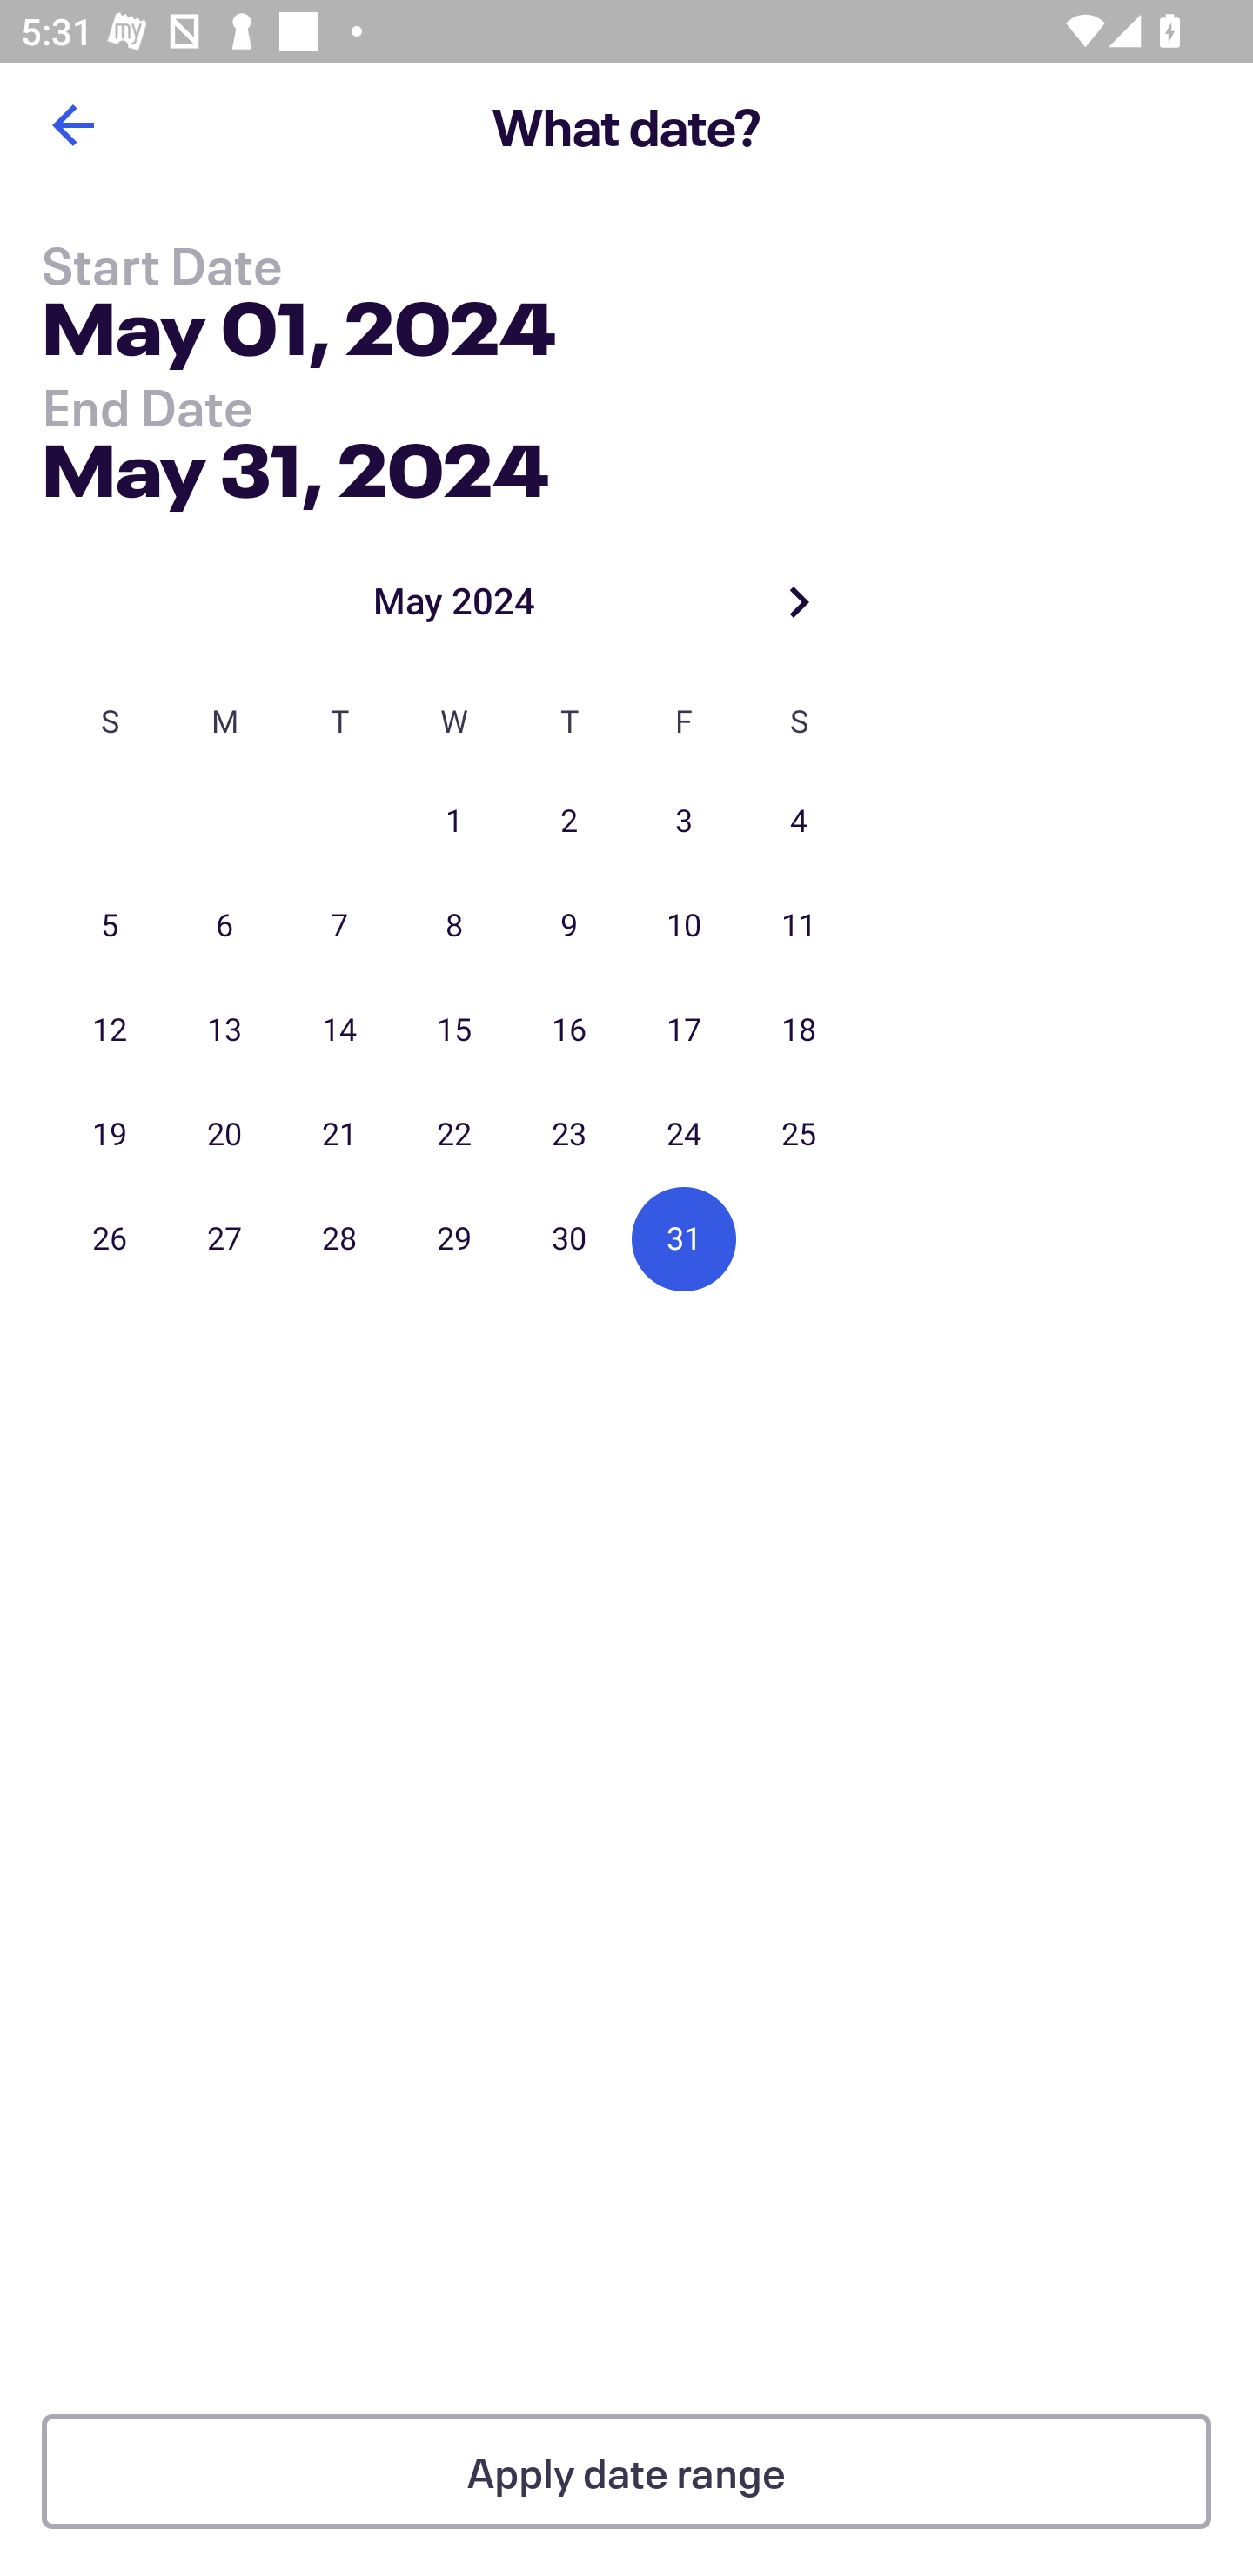 The width and height of the screenshot is (1253, 2576). I want to click on 4 04 May 2024, so click(799, 822).